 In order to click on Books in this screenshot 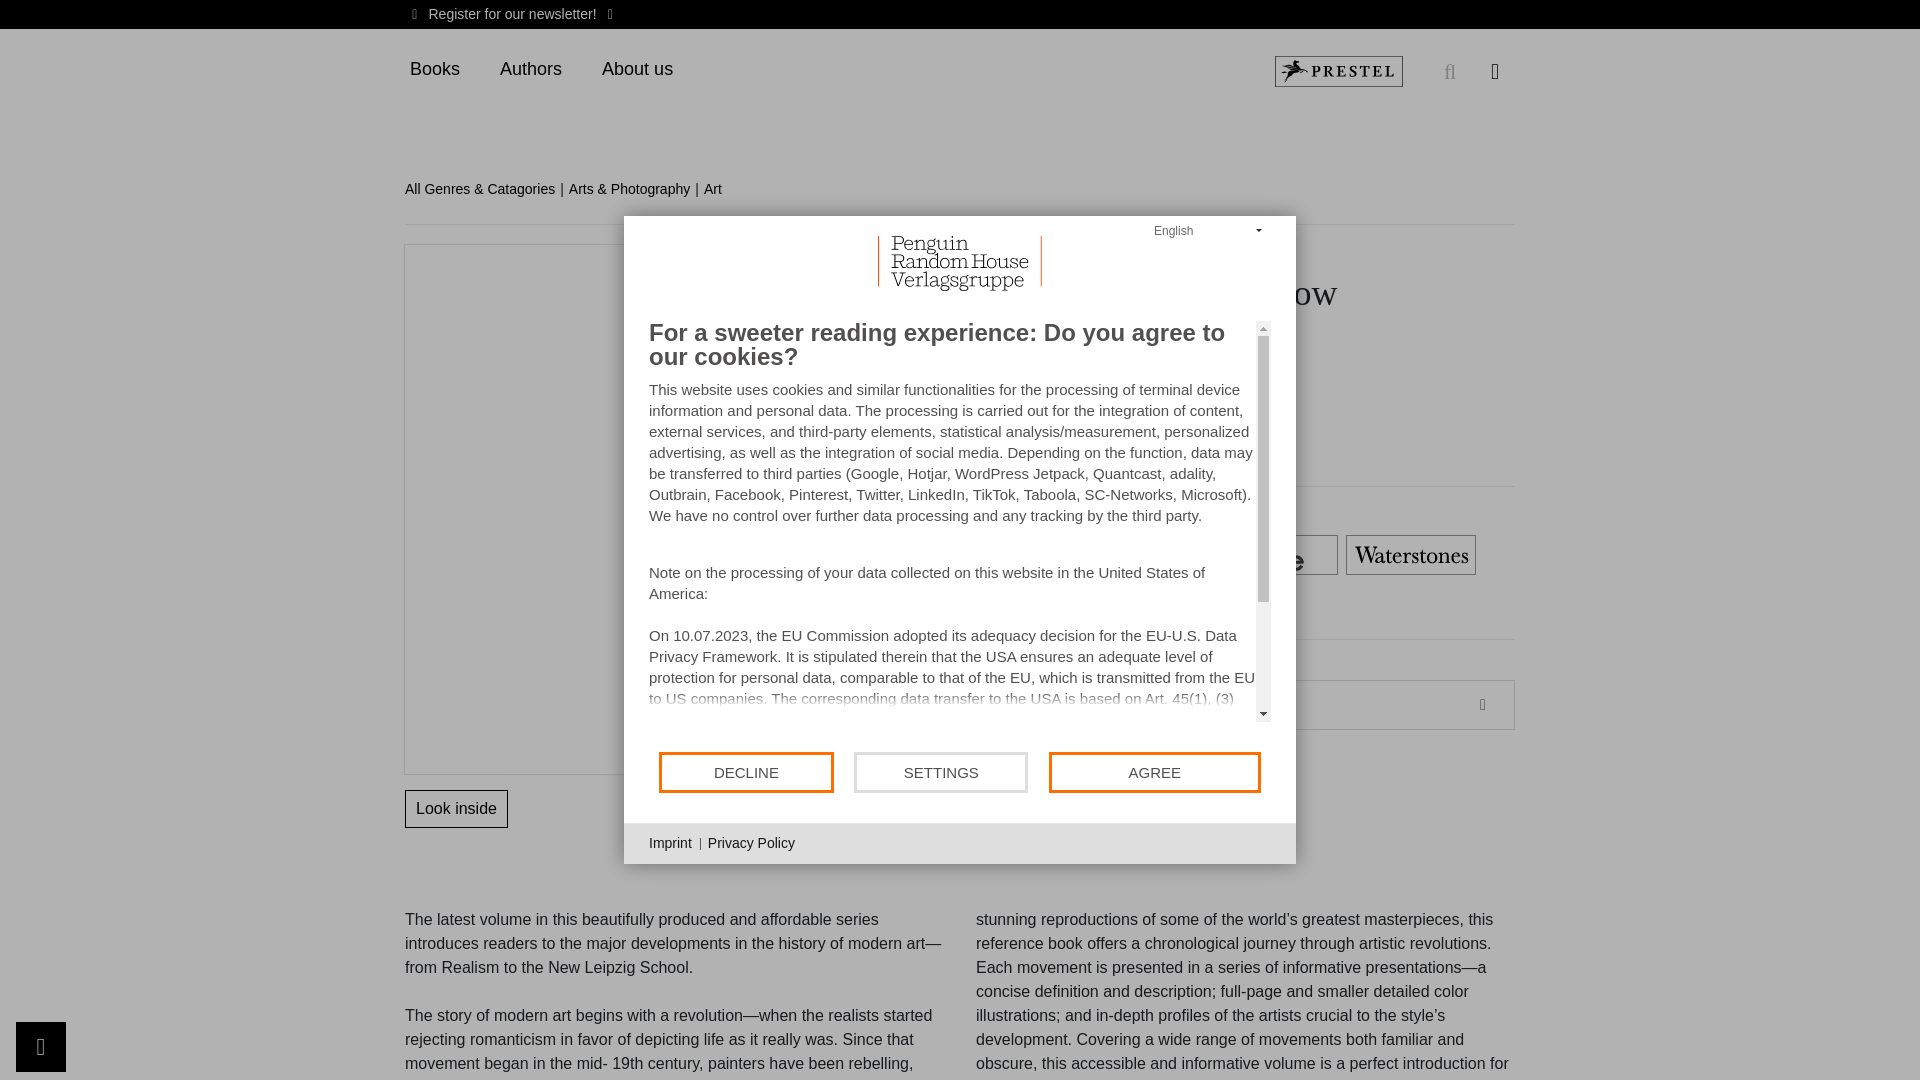, I will do `click(434, 70)`.